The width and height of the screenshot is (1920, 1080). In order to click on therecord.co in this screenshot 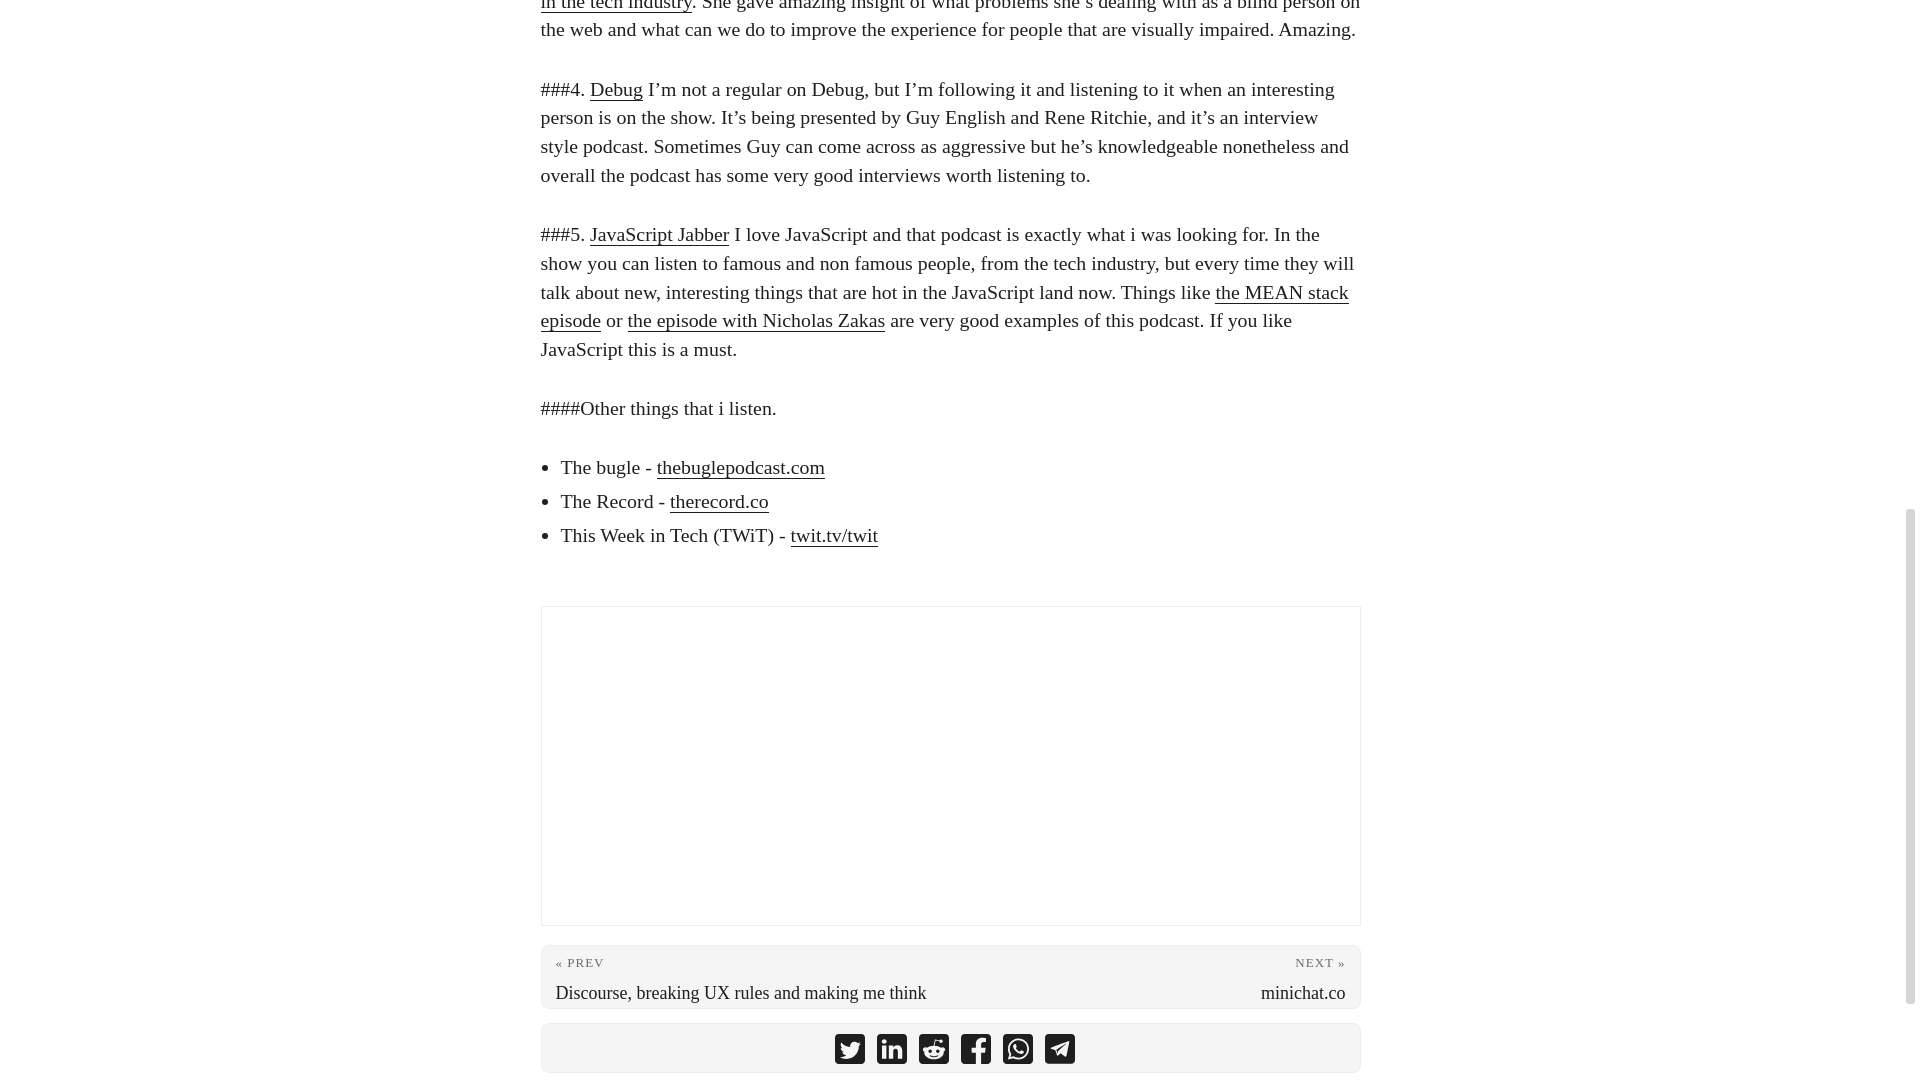, I will do `click(720, 500)`.